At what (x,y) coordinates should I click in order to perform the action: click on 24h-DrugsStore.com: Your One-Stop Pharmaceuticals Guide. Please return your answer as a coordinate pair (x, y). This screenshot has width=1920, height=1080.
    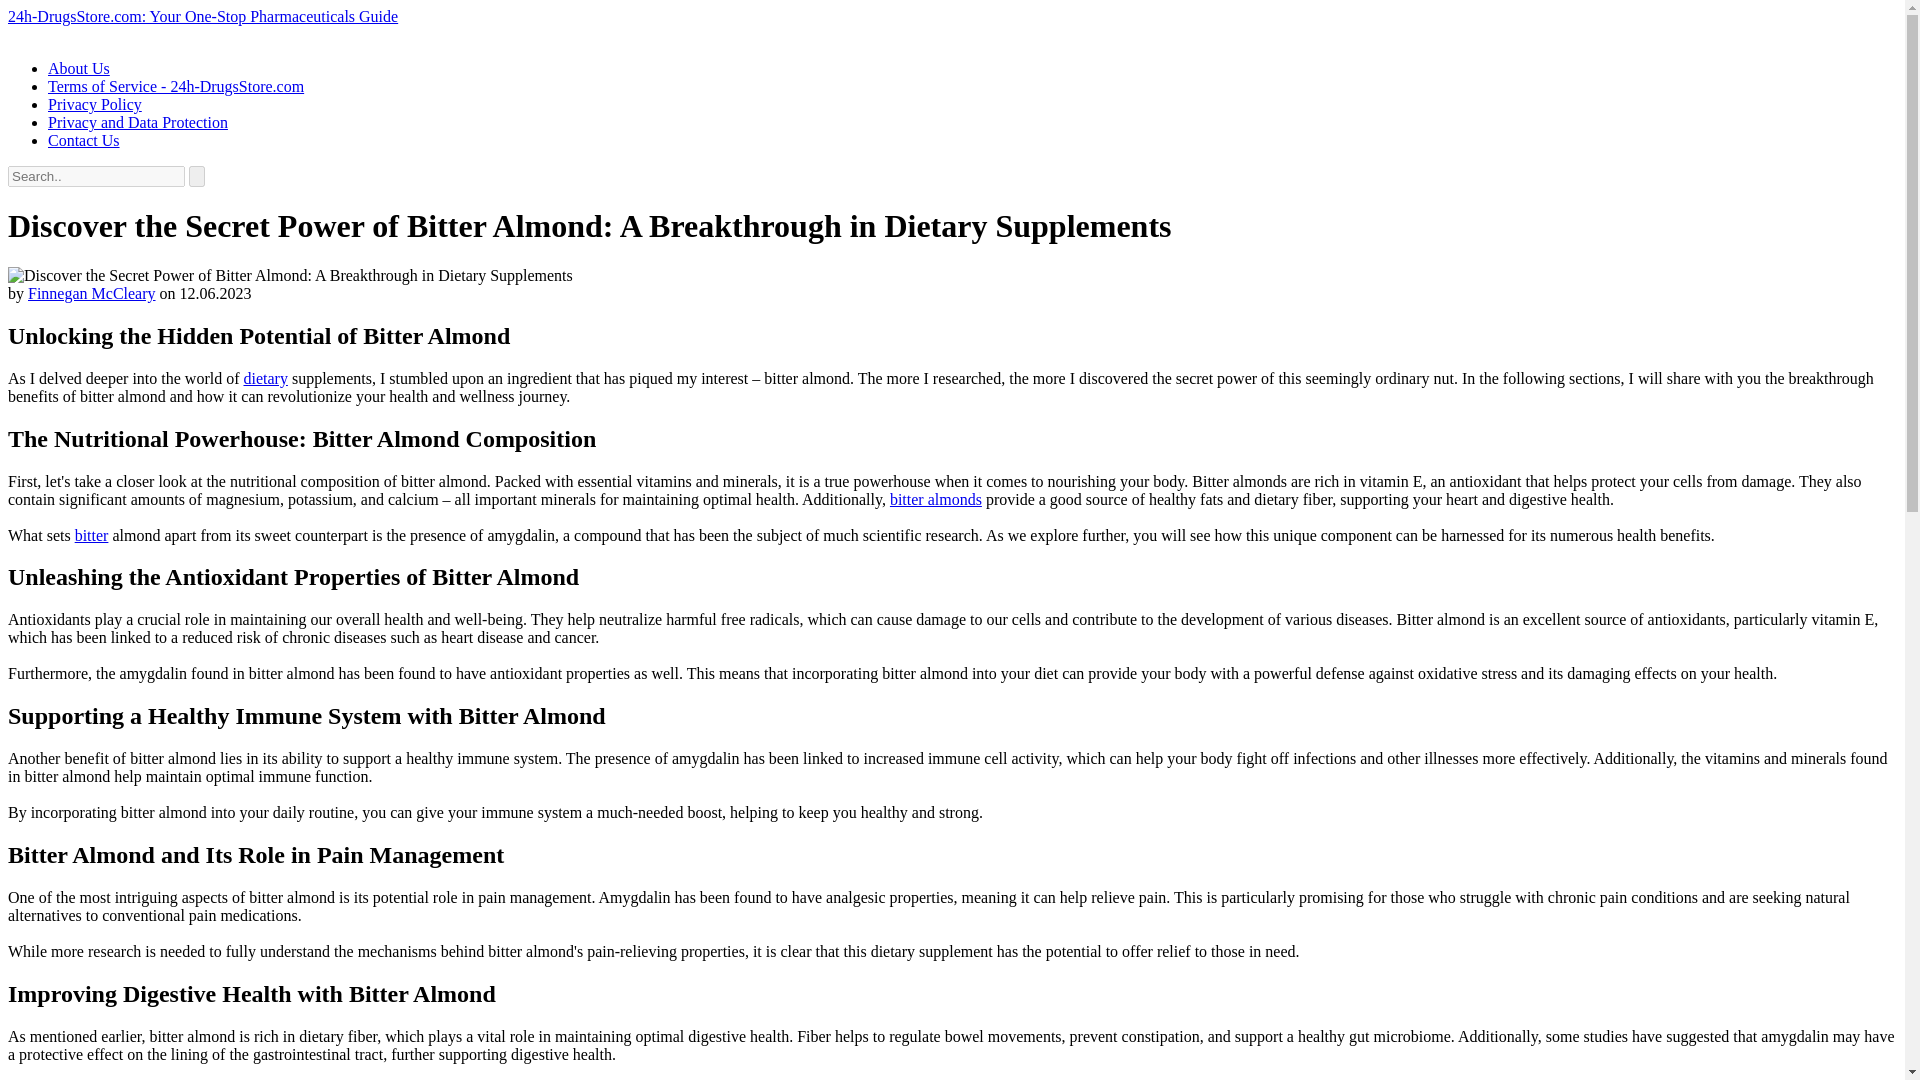
    Looking at the image, I should click on (202, 16).